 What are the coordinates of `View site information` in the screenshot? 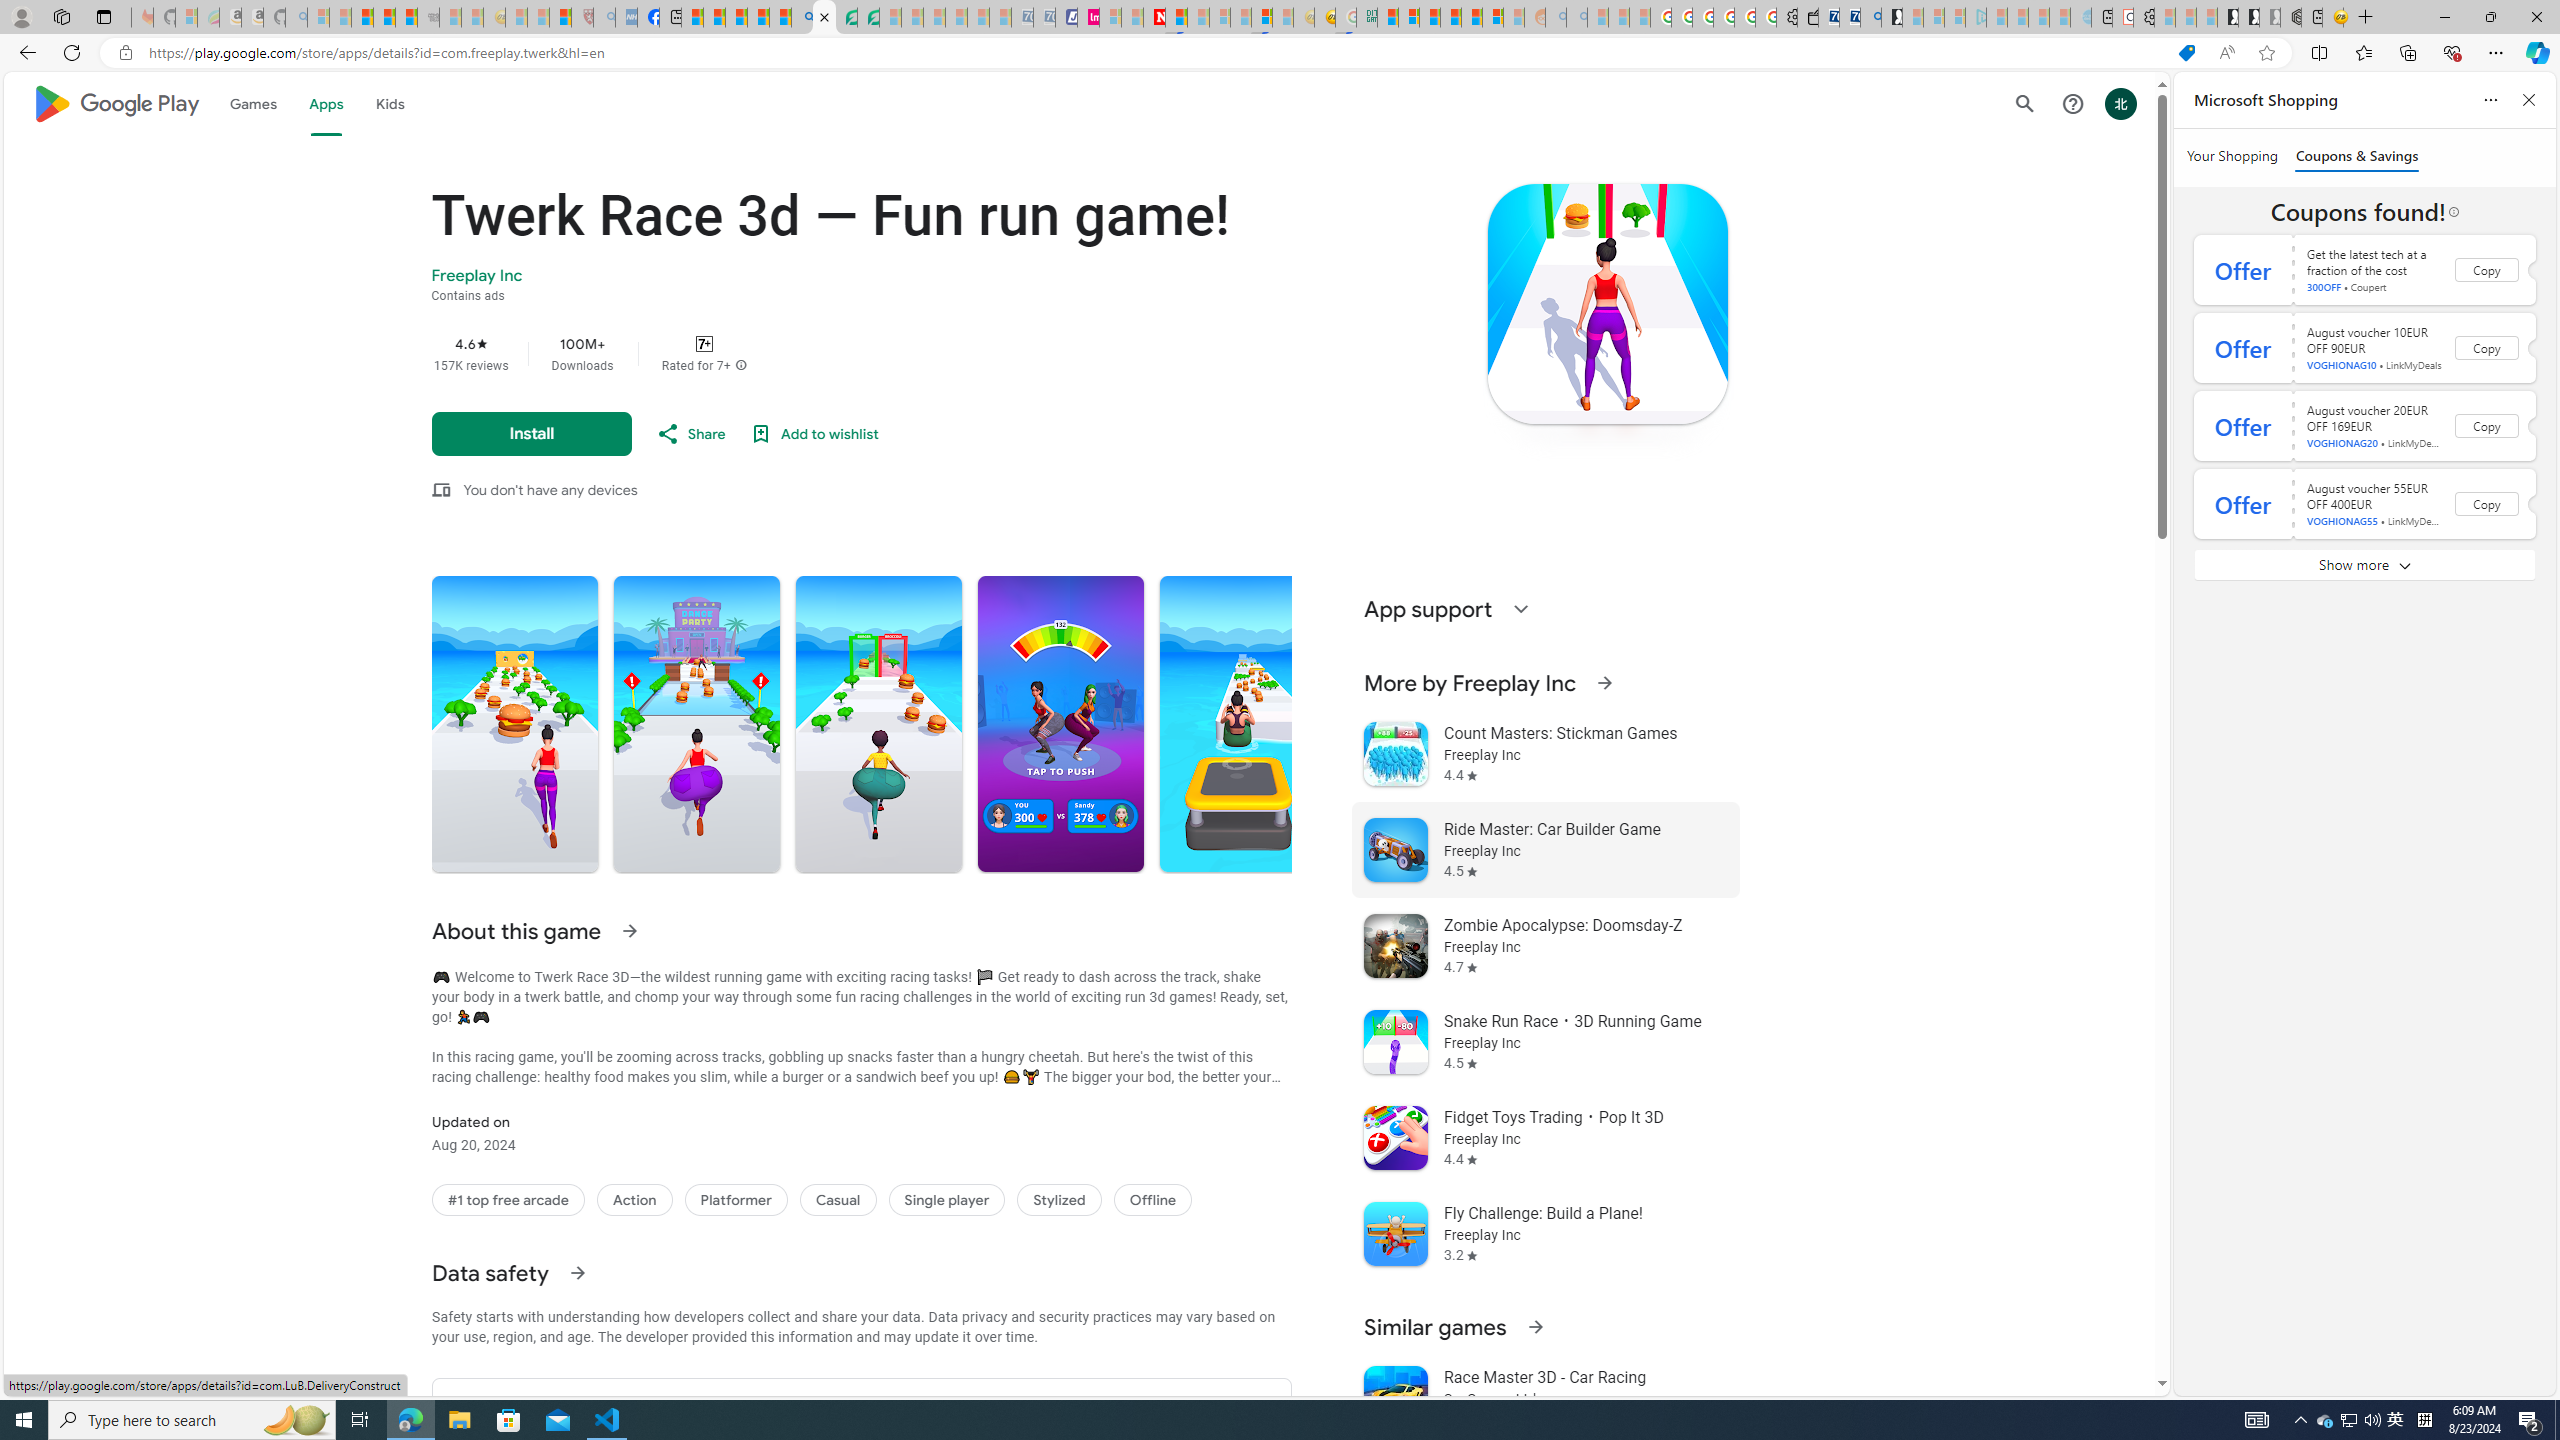 It's located at (124, 53).